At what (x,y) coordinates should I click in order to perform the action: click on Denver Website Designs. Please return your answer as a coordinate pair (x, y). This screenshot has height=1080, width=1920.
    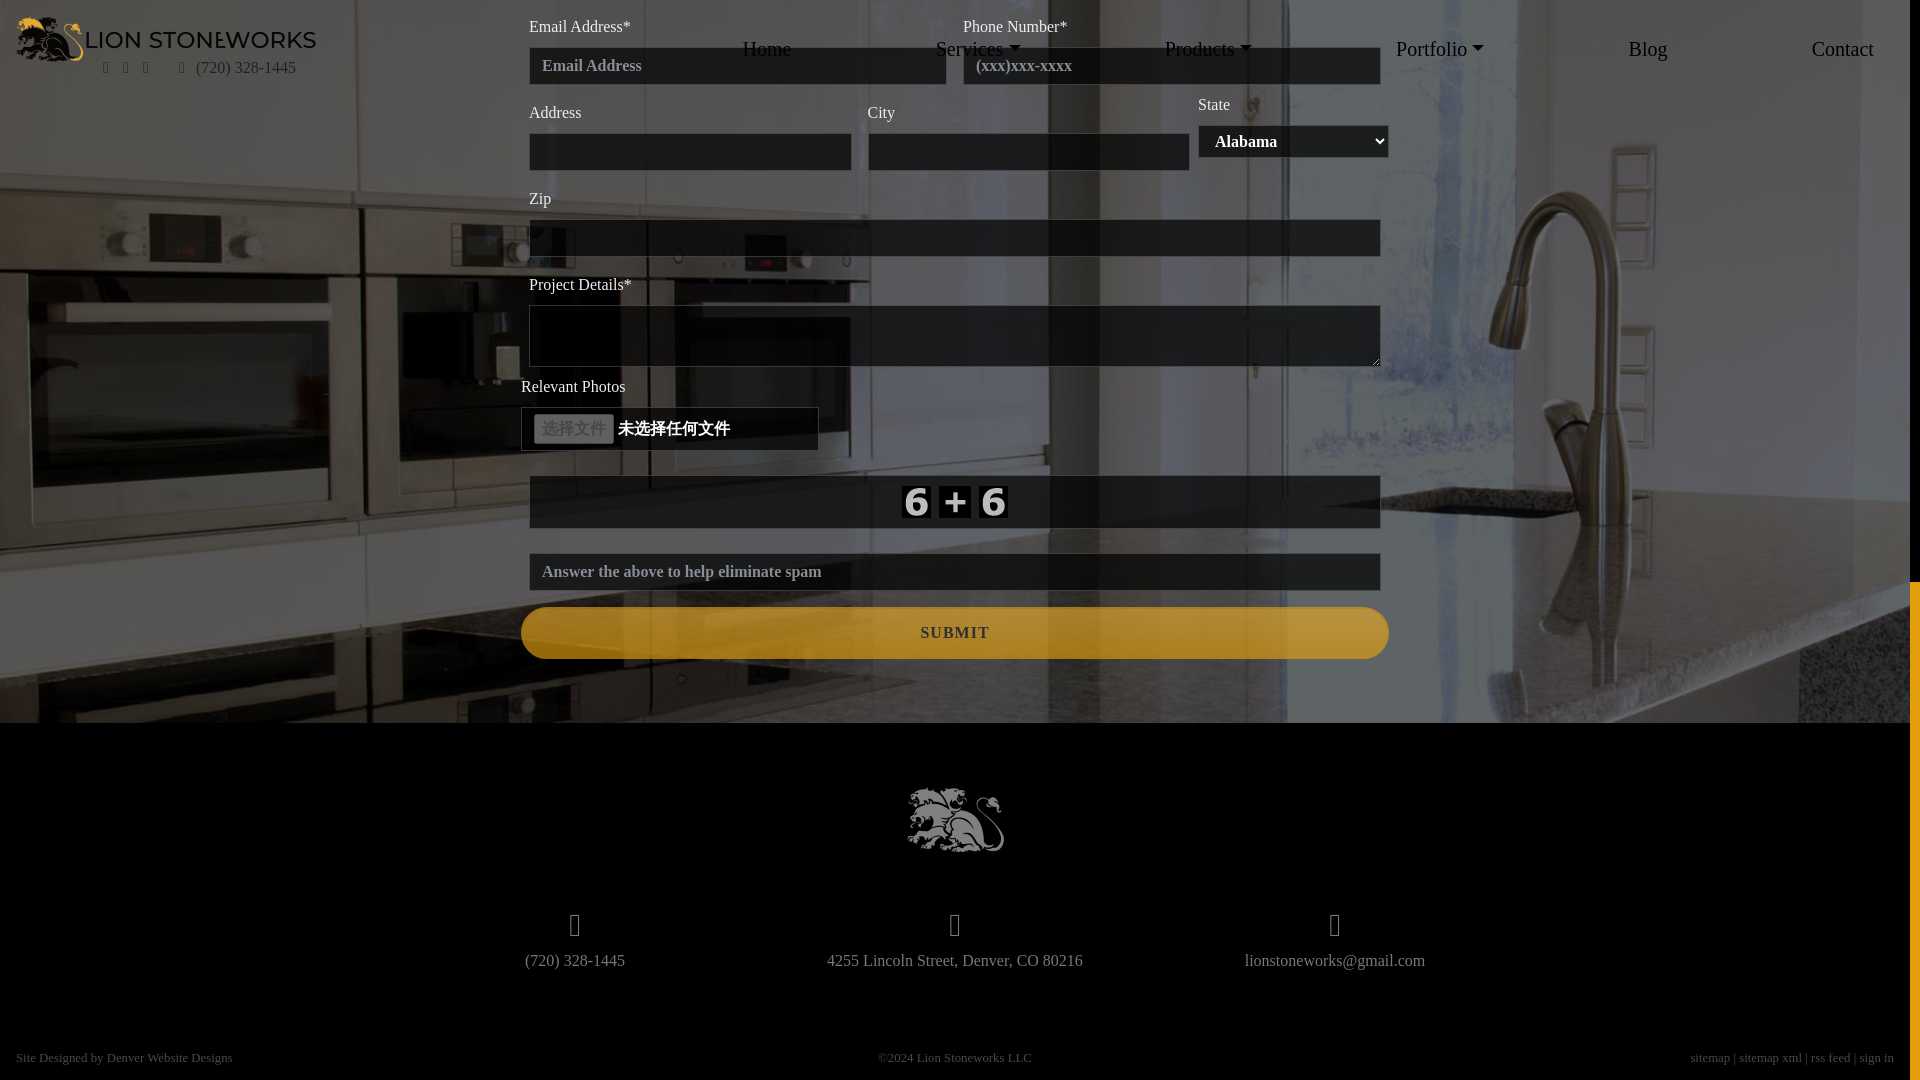
    Looking at the image, I should click on (170, 1057).